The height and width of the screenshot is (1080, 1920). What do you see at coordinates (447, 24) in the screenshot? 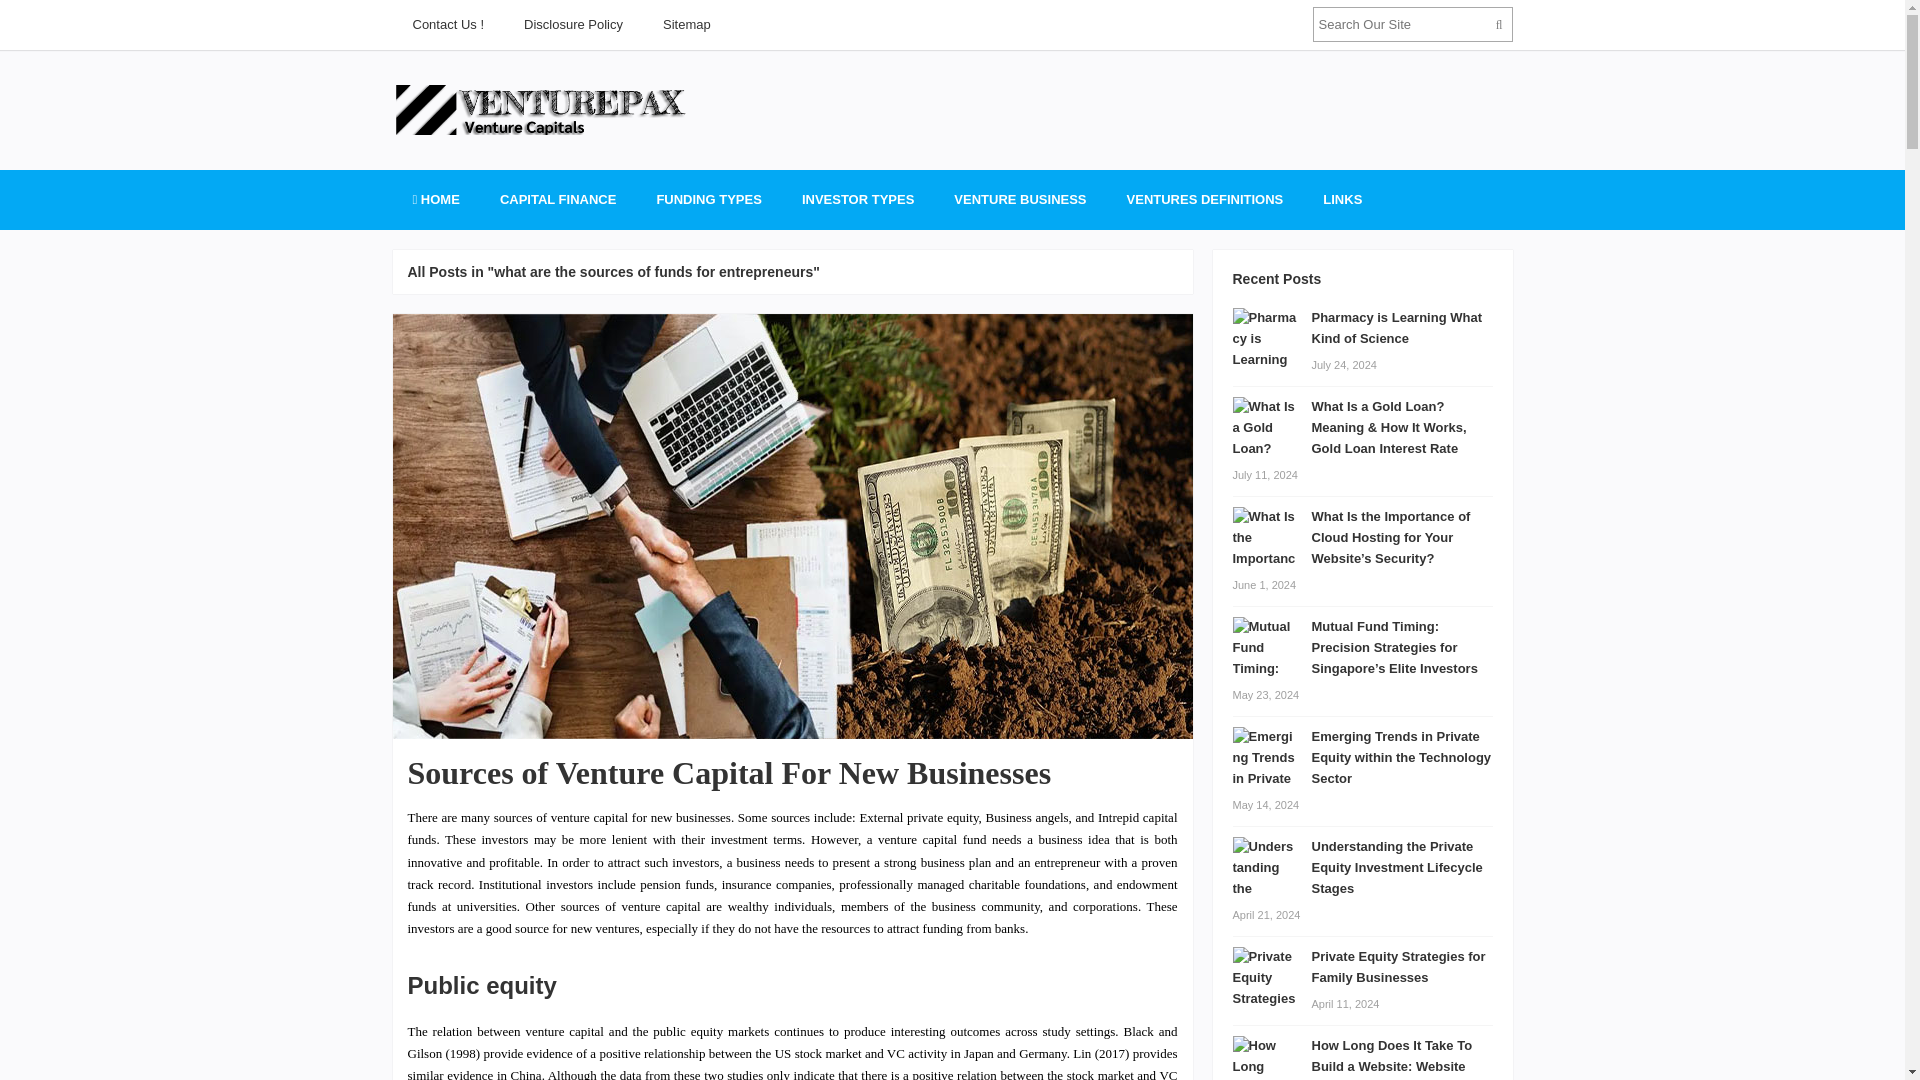
I see `Contact Us !` at bounding box center [447, 24].